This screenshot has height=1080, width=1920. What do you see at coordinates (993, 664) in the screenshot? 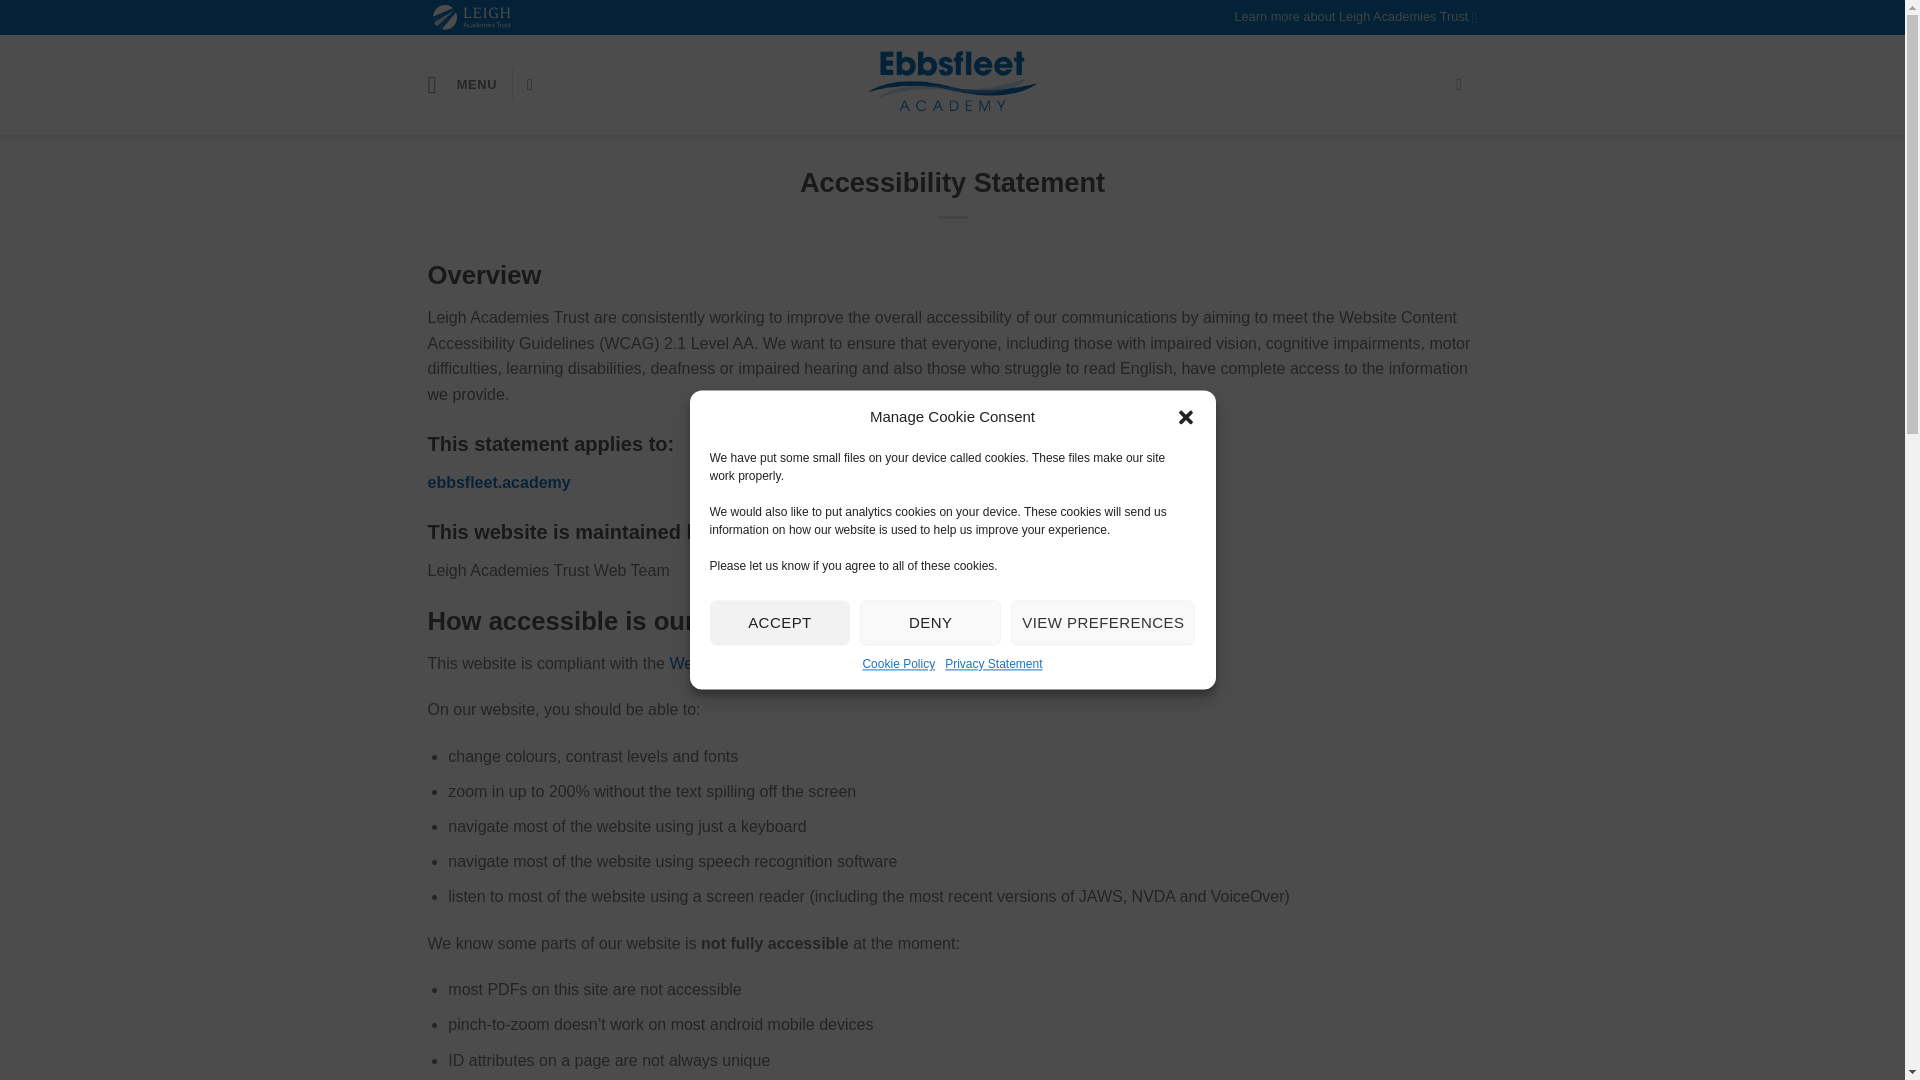
I see `Privacy Statement` at bounding box center [993, 664].